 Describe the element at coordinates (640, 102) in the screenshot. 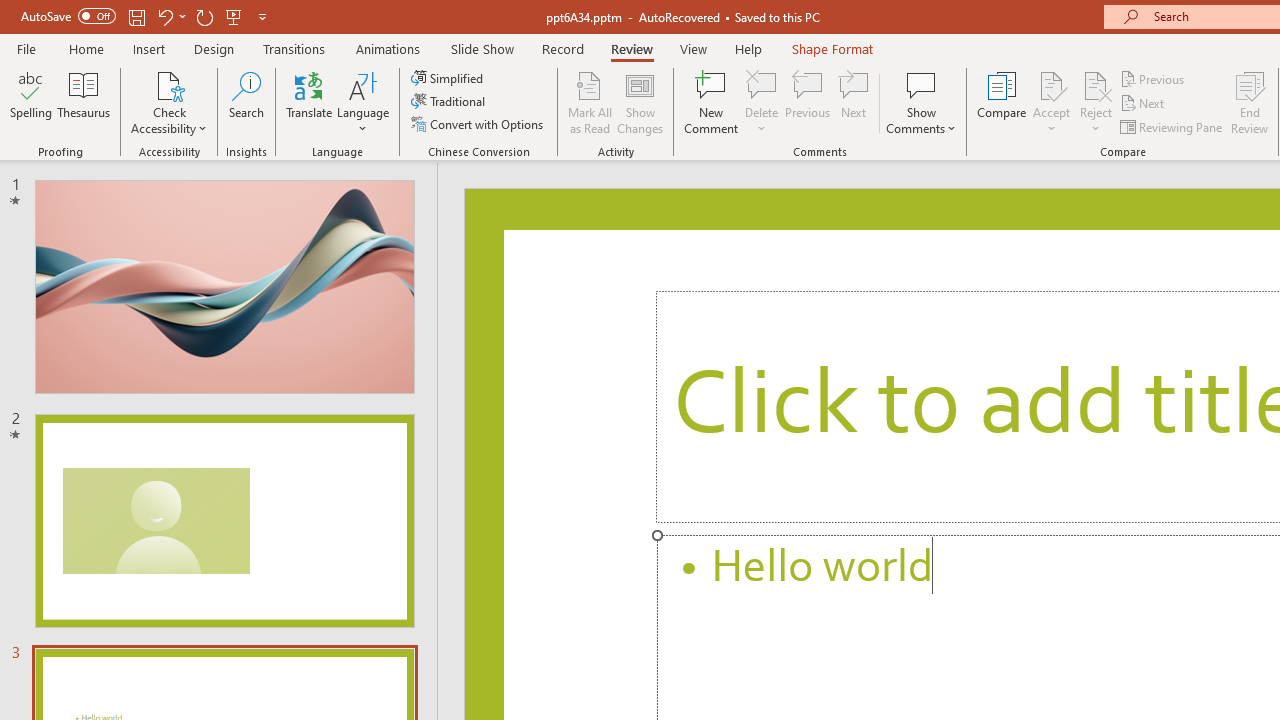

I see `Show Changes` at that location.